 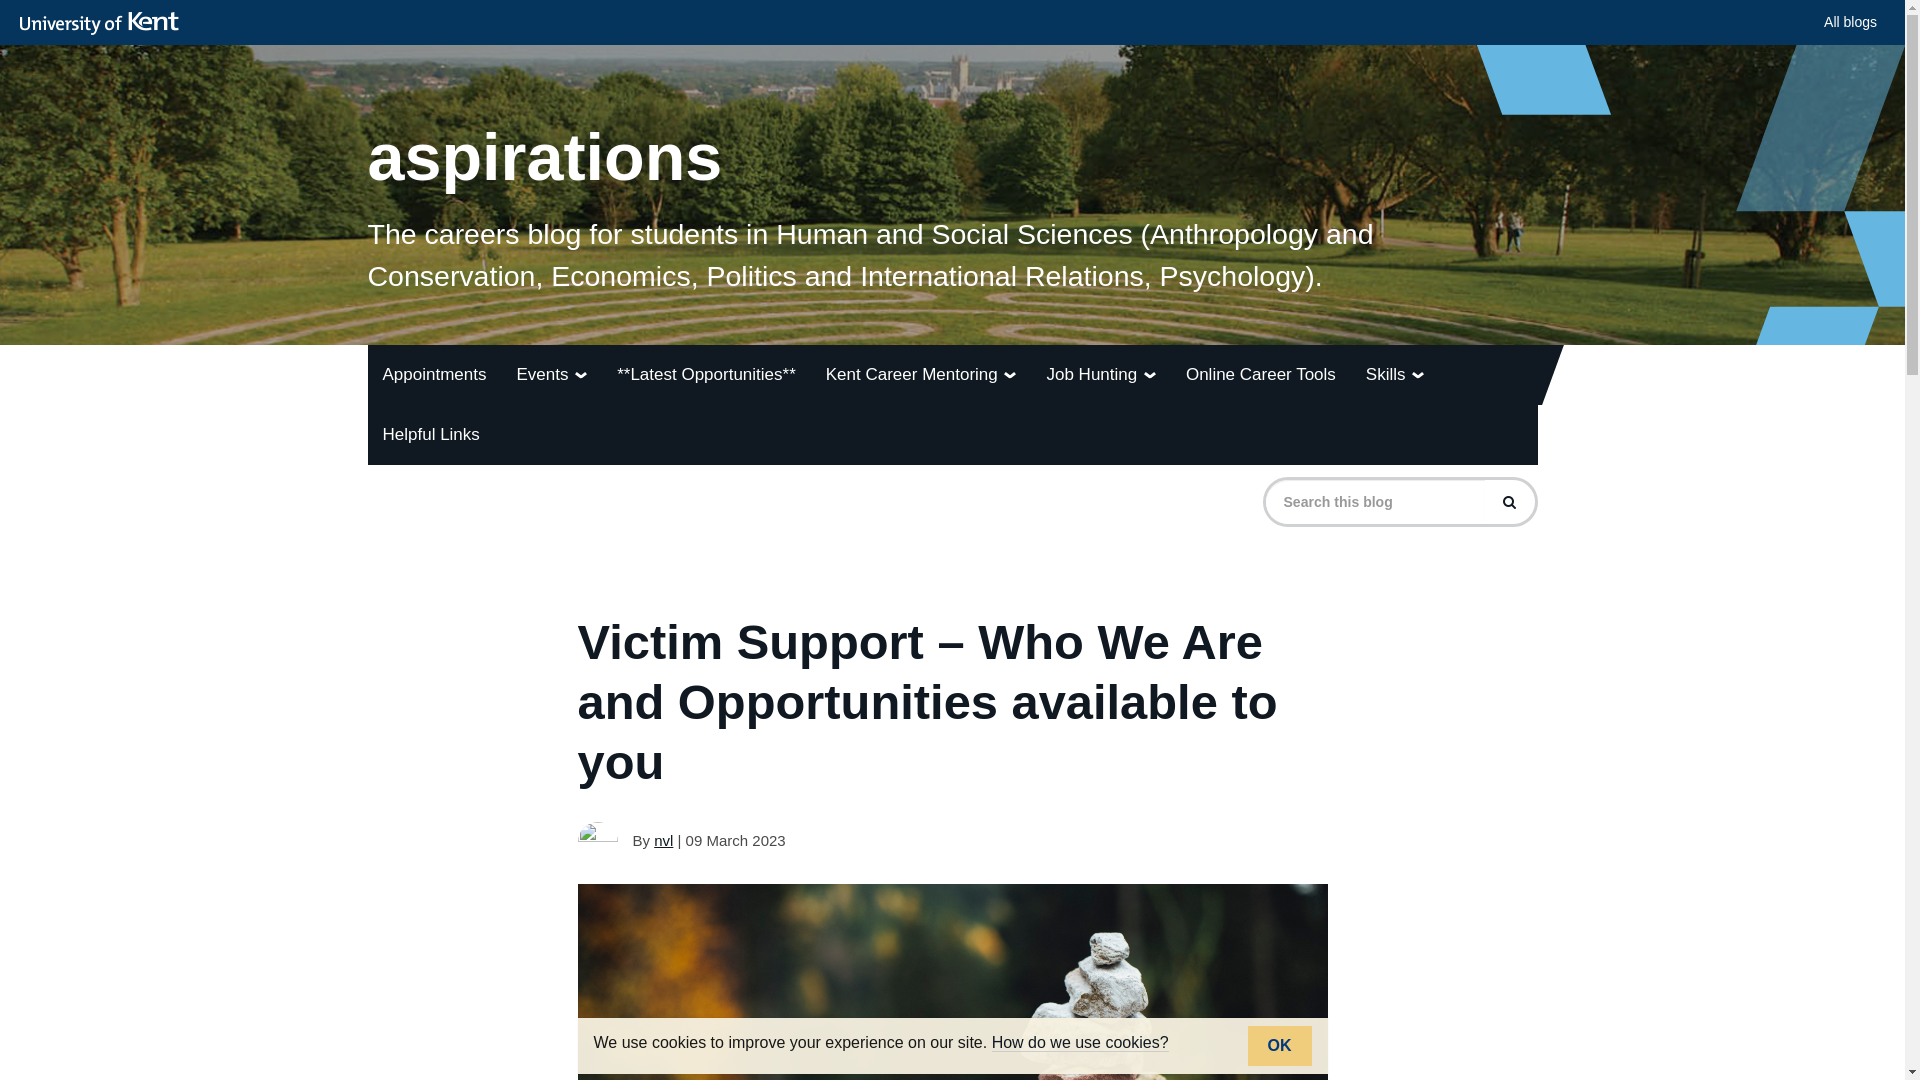 What do you see at coordinates (952, 120) in the screenshot?
I see `aspirations` at bounding box center [952, 120].